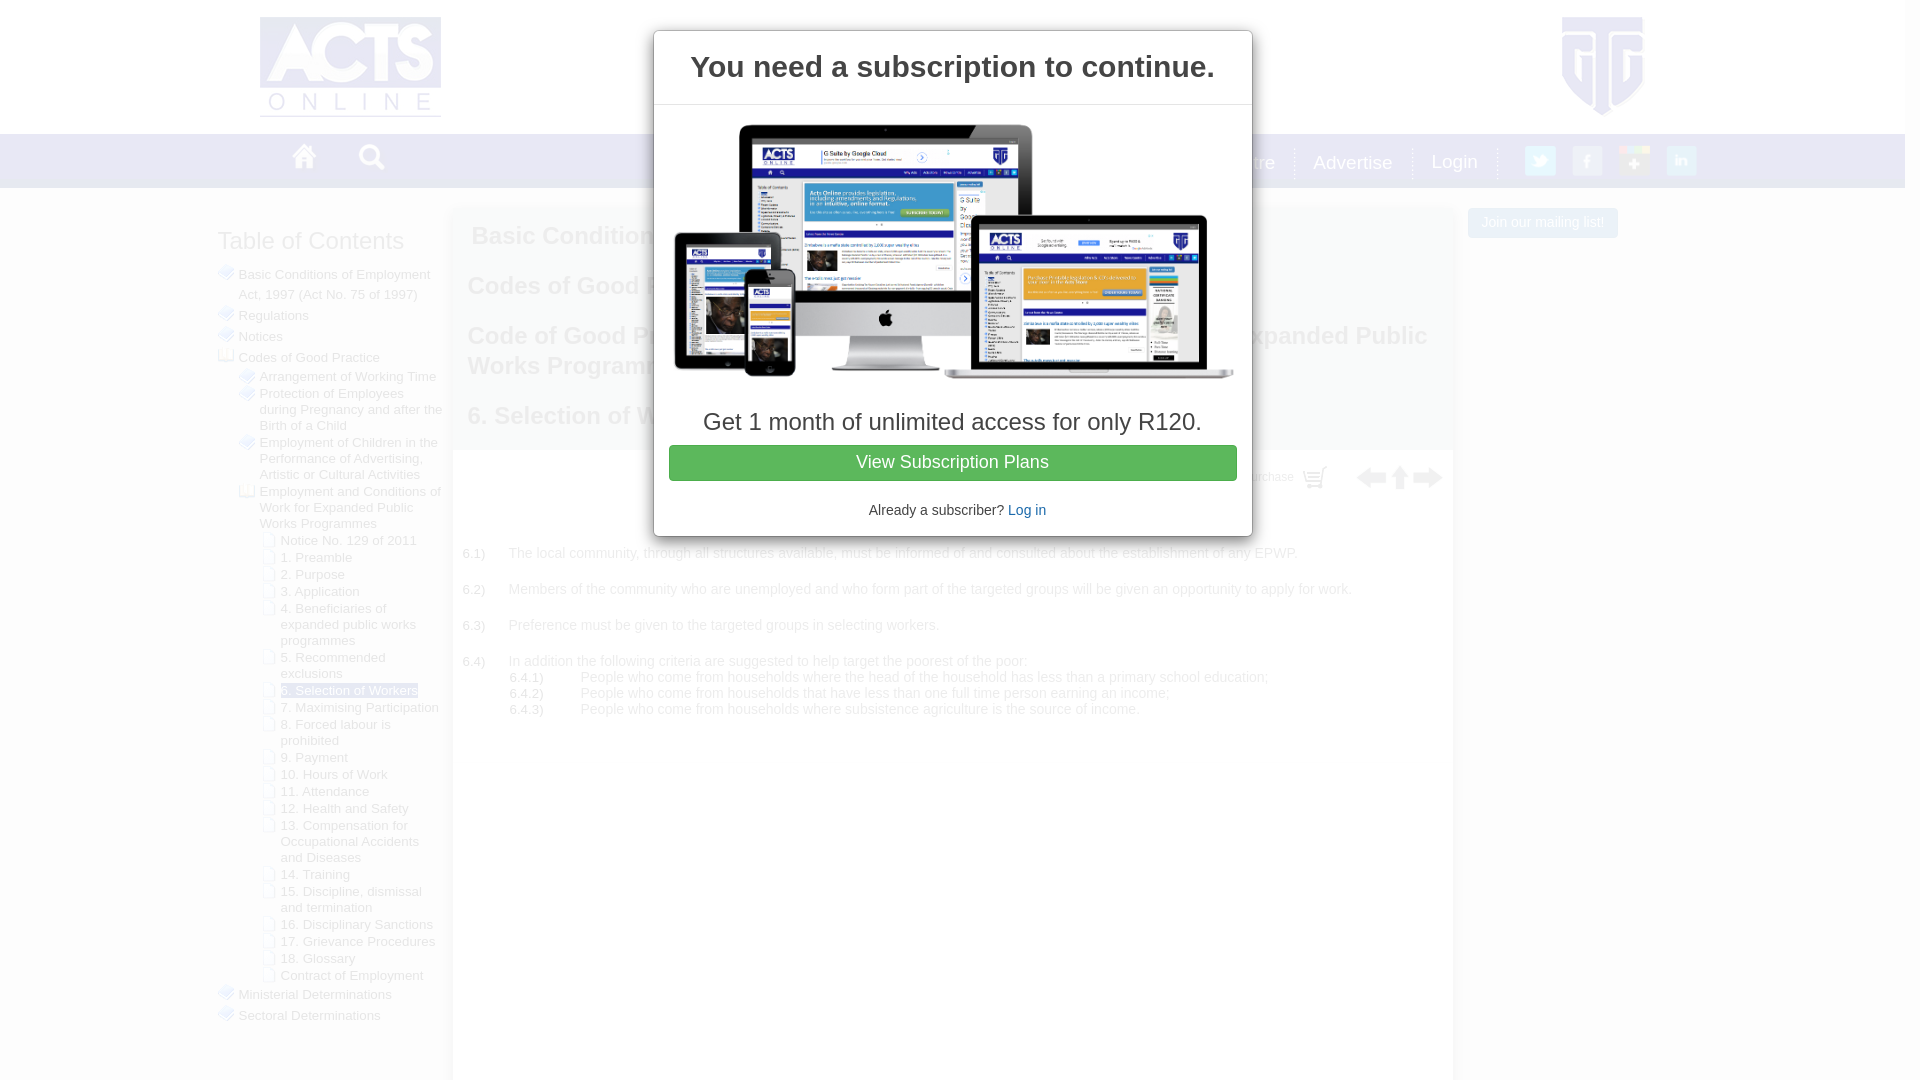 Image resolution: width=1920 pixels, height=1080 pixels. Describe the element at coordinates (310, 158) in the screenshot. I see `Home` at that location.